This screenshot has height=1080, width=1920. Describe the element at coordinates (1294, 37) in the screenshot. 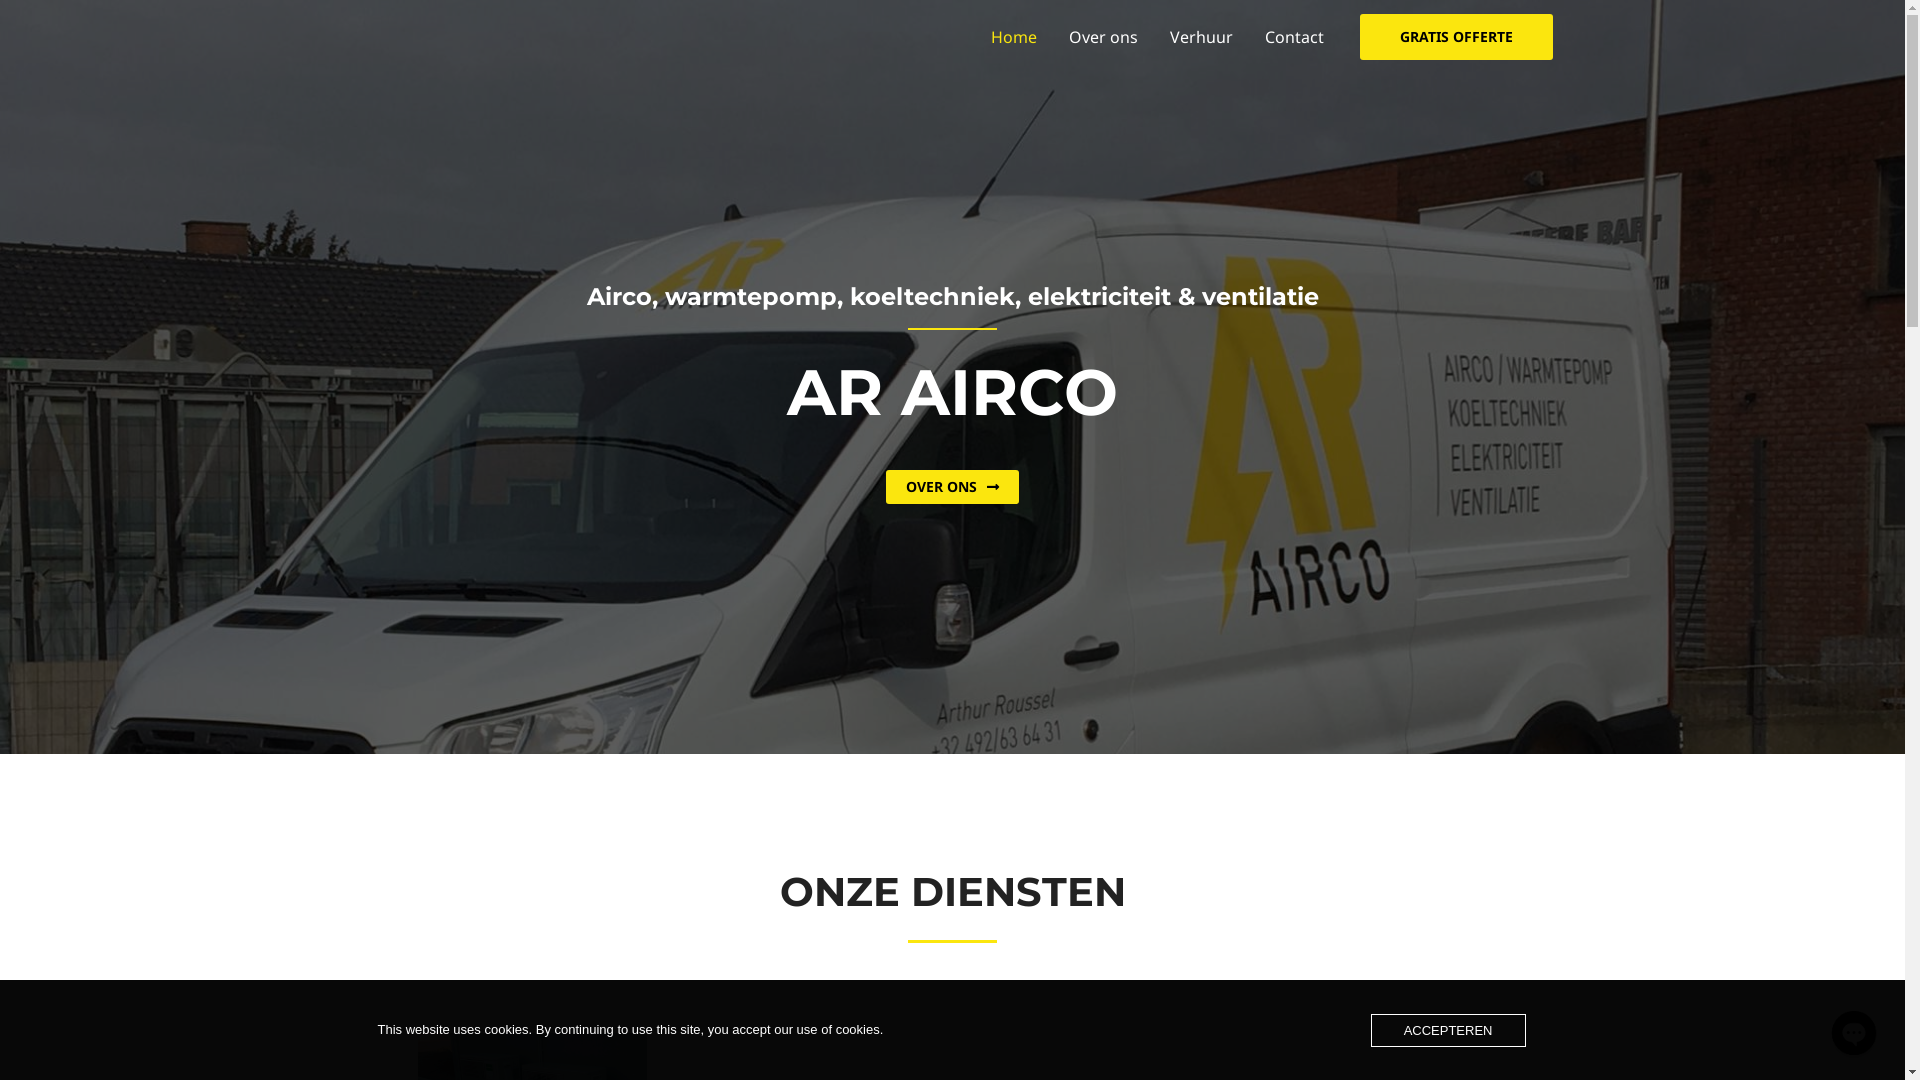

I see `Contact` at that location.